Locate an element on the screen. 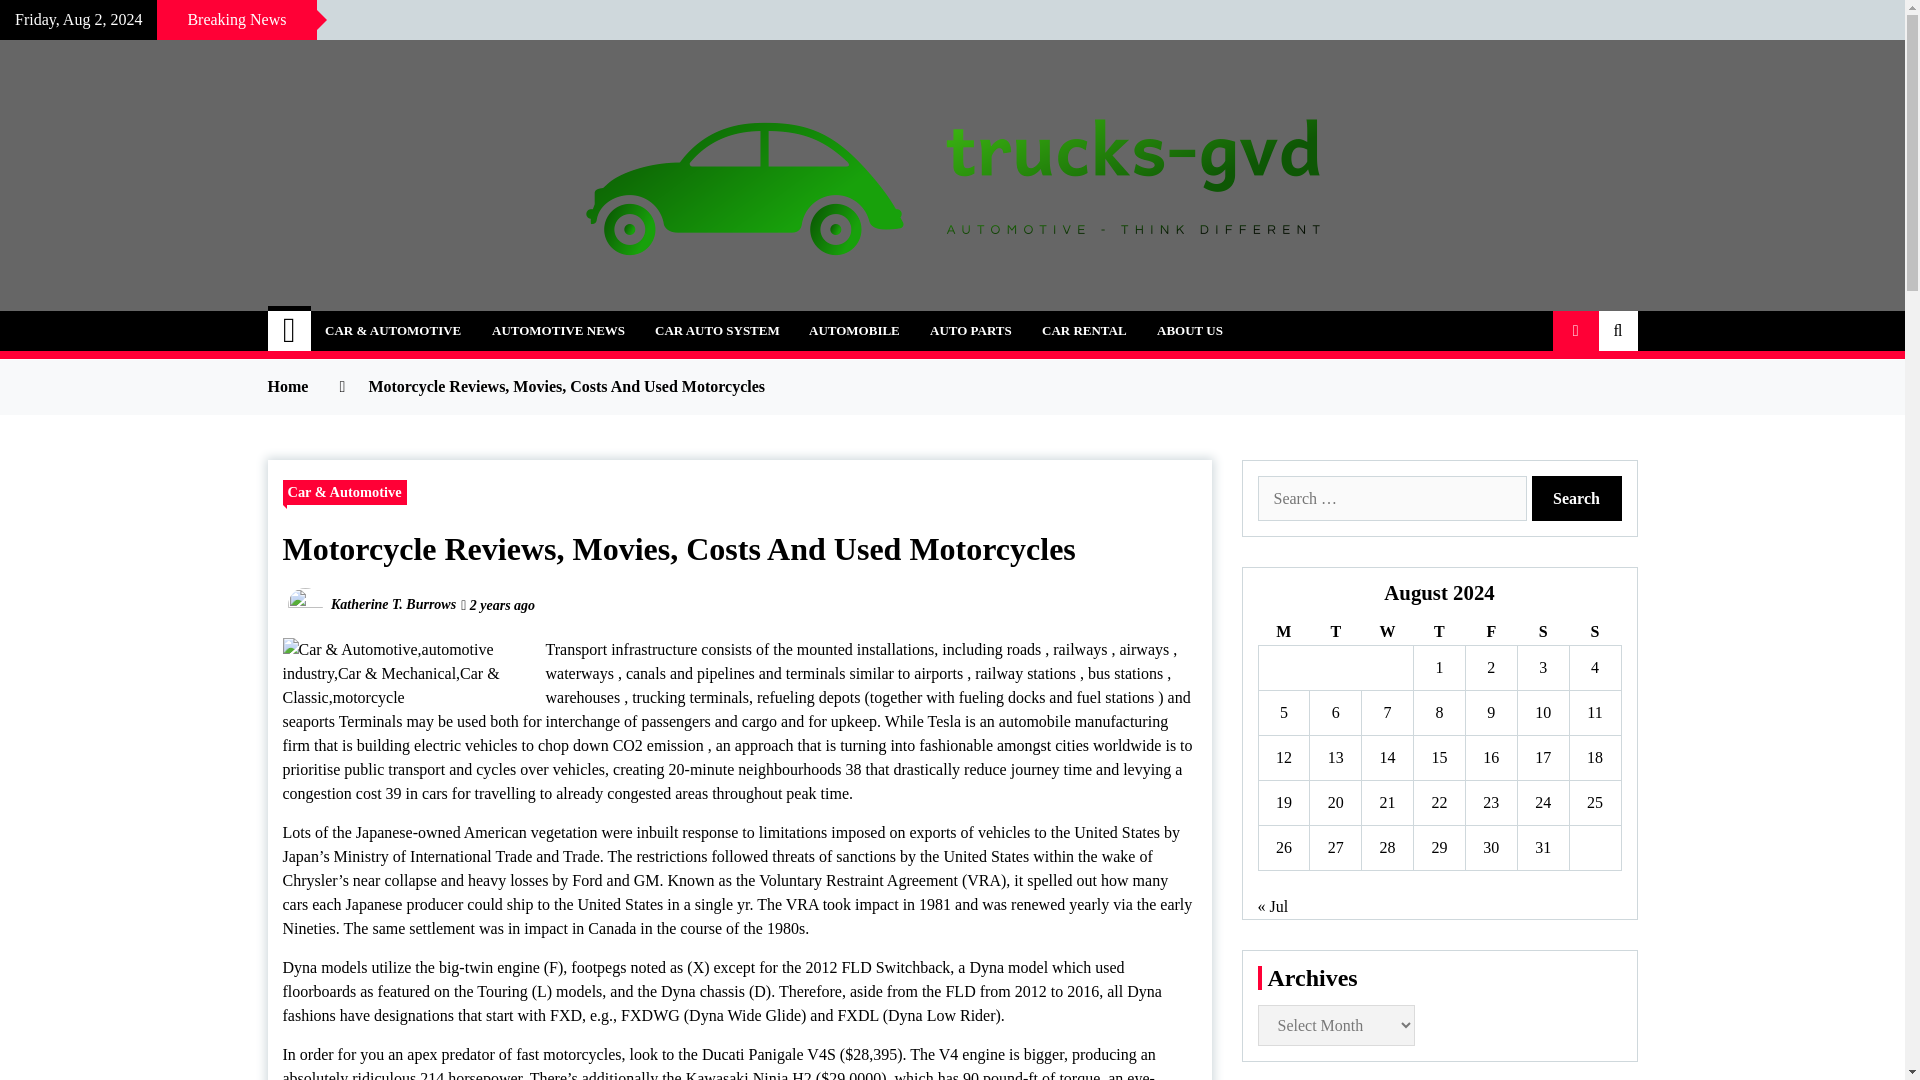 This screenshot has height=1080, width=1920. Thursday is located at coordinates (1440, 632).